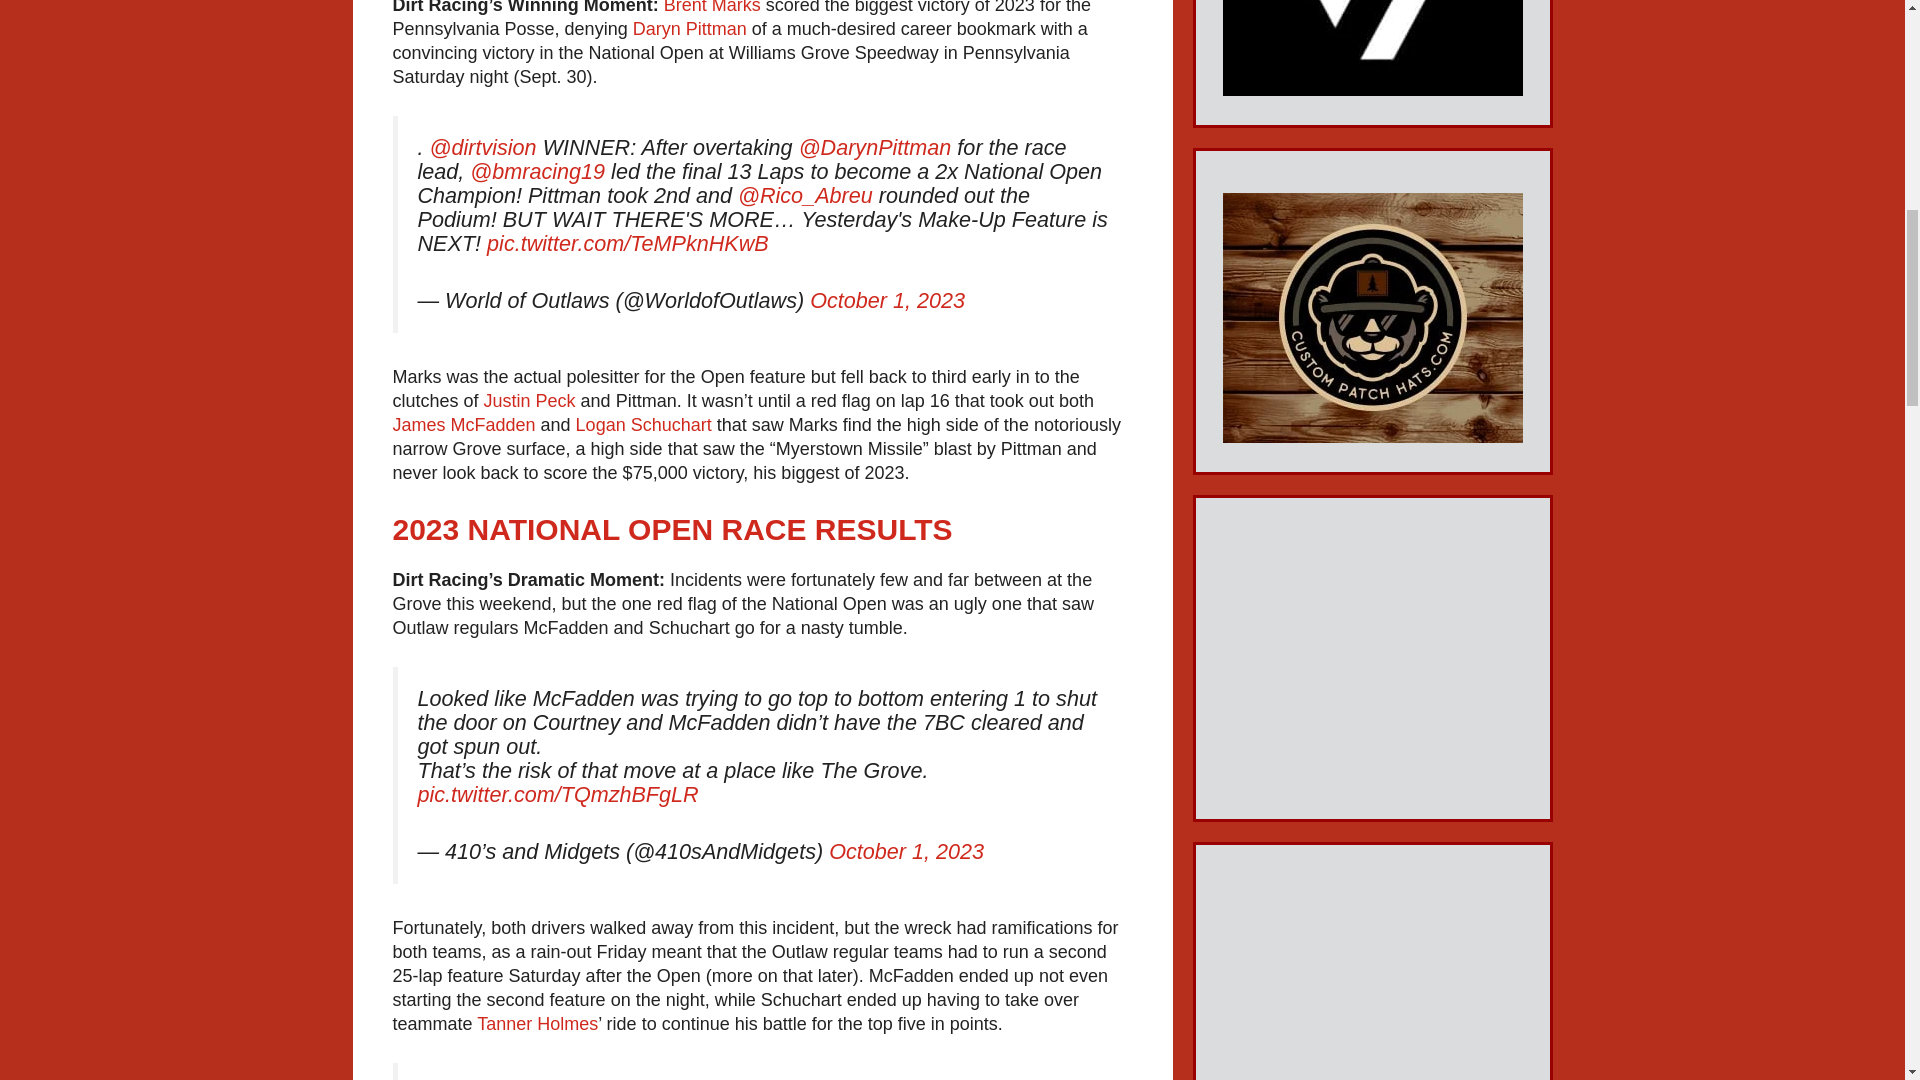  I want to click on James McFadden, so click(463, 424).